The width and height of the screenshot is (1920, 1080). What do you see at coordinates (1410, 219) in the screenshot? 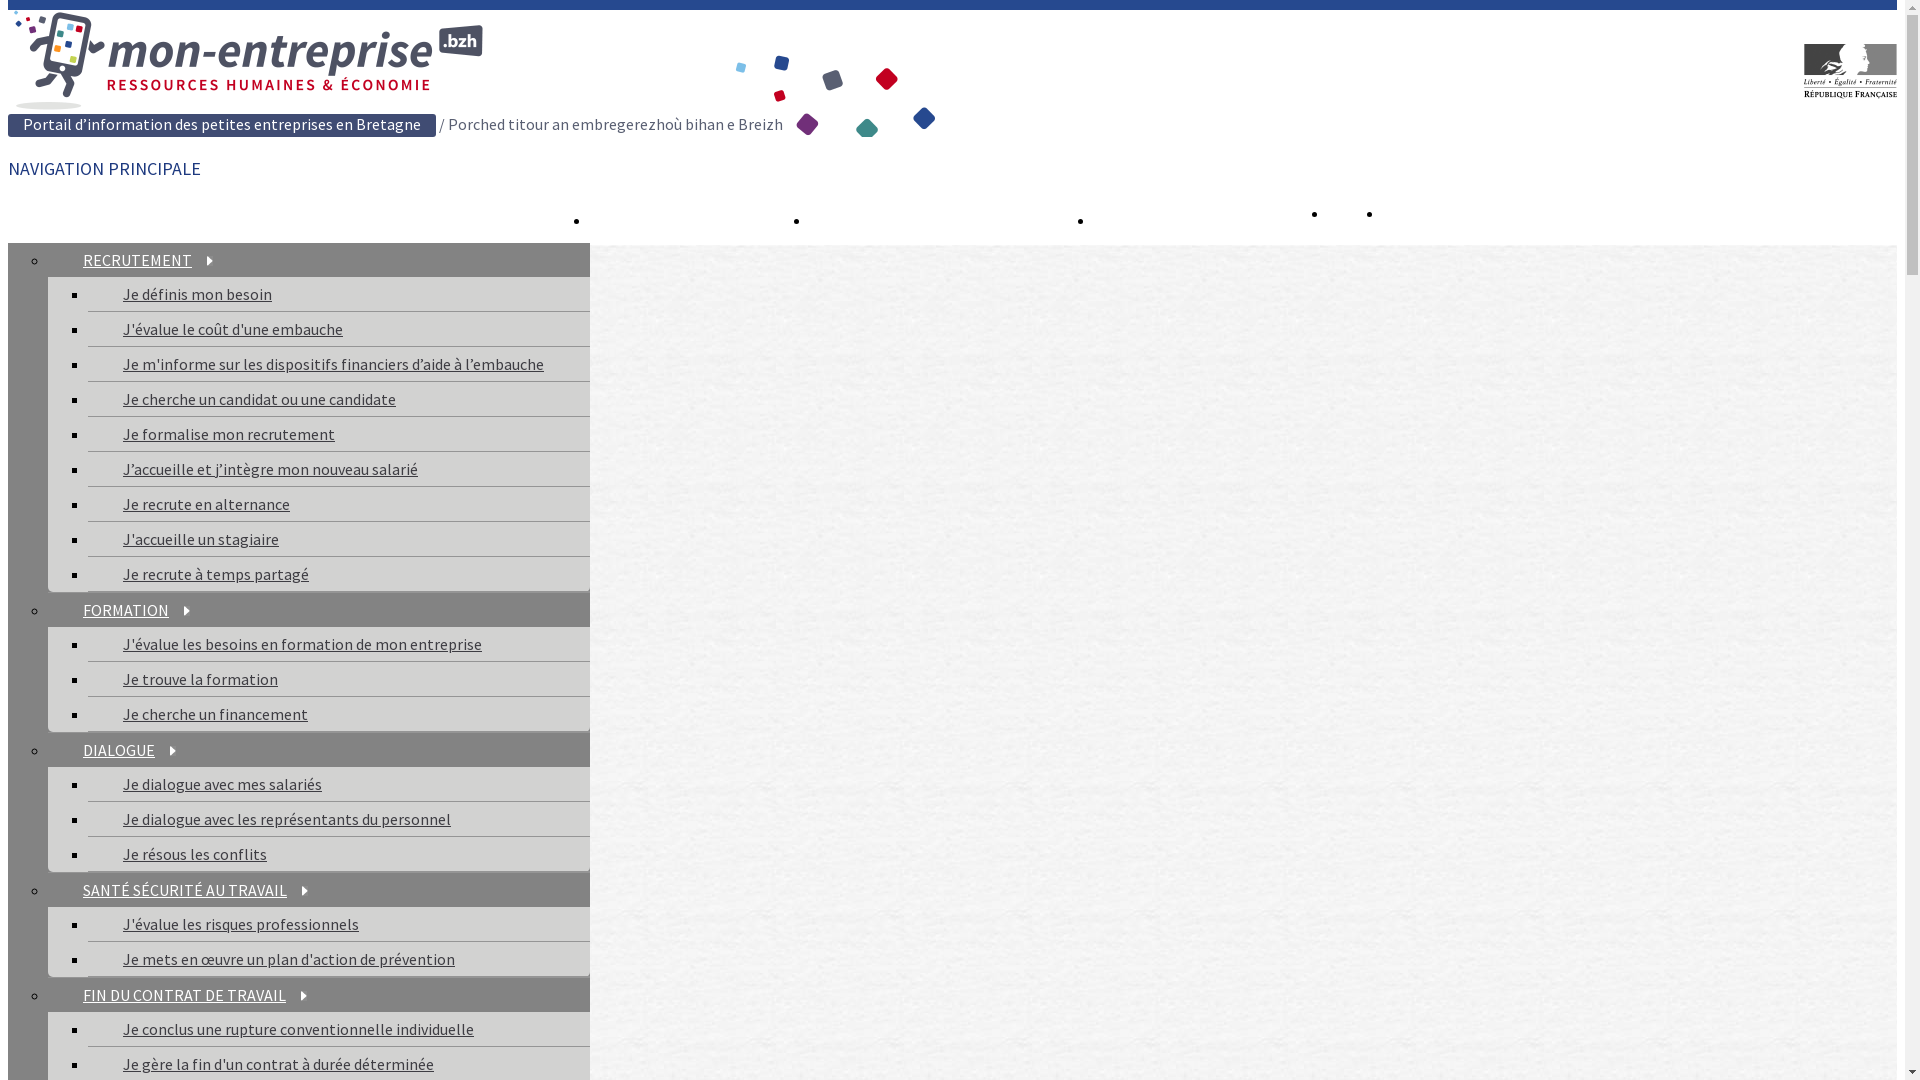
I see `TWITTER` at bounding box center [1410, 219].